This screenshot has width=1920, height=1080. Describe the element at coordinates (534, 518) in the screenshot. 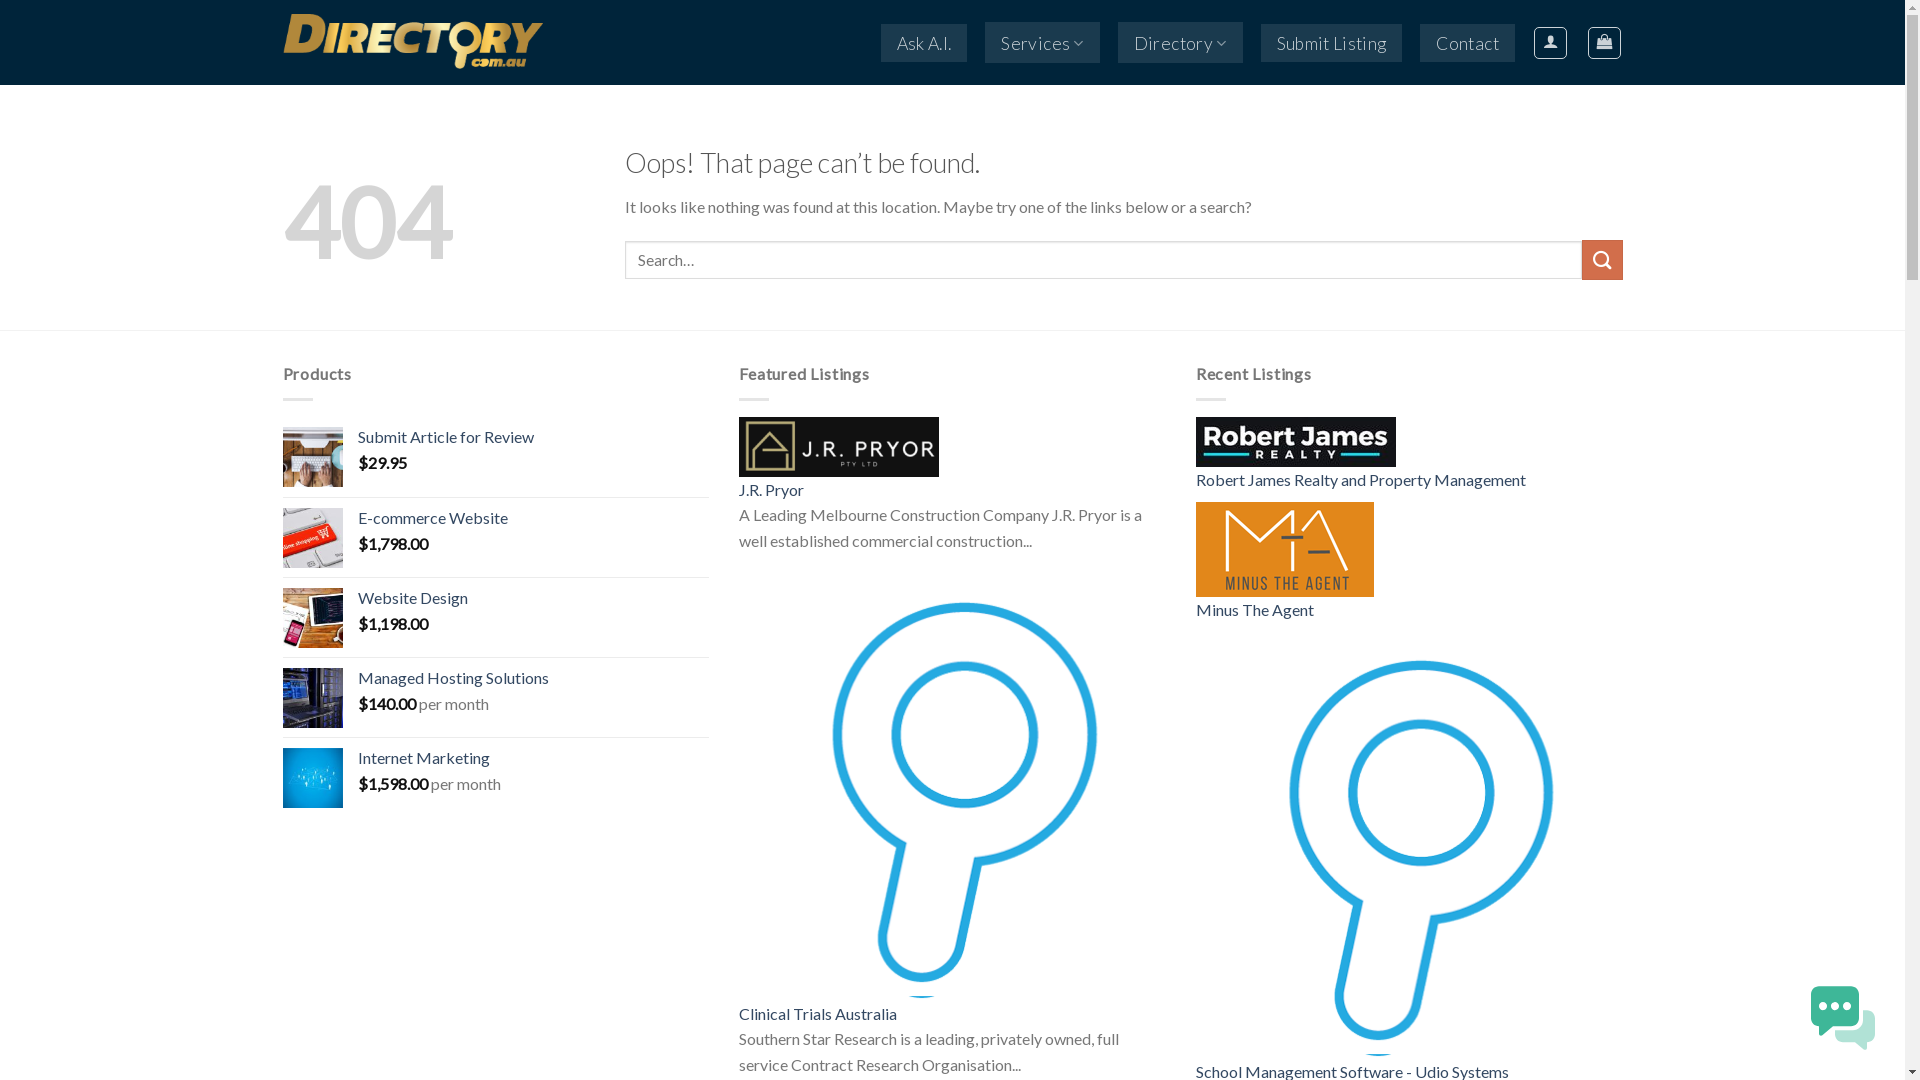

I see `E-commerce Website` at that location.